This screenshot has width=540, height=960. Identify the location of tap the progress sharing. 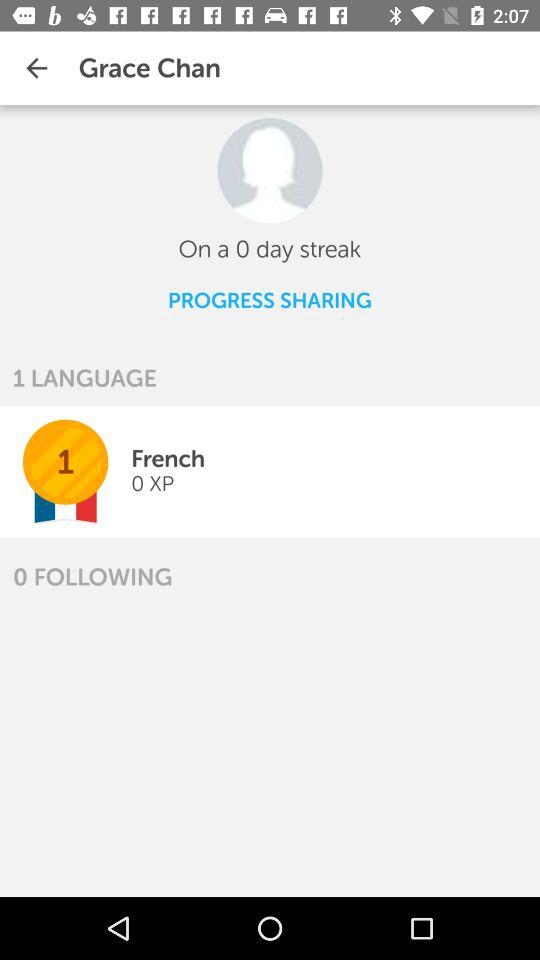
(269, 300).